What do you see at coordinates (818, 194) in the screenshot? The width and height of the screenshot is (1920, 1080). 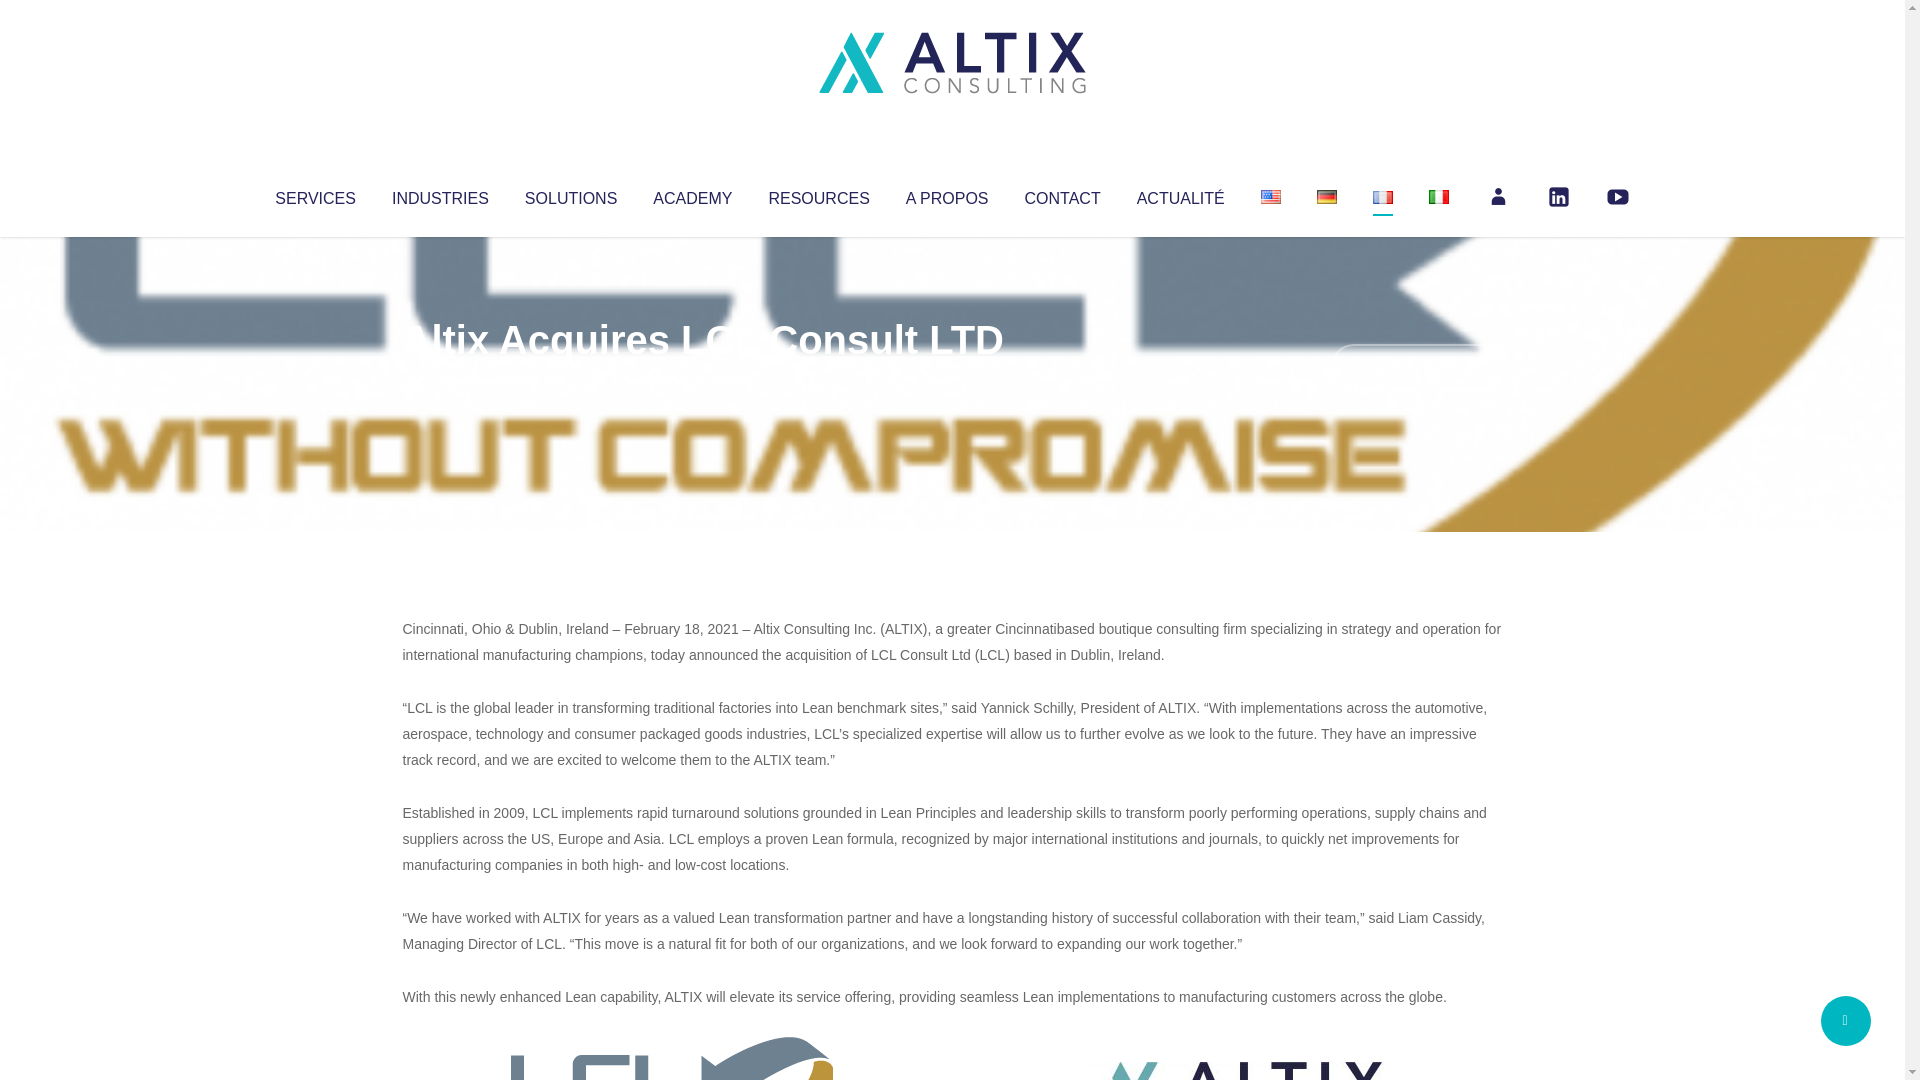 I see `RESOURCES` at bounding box center [818, 194].